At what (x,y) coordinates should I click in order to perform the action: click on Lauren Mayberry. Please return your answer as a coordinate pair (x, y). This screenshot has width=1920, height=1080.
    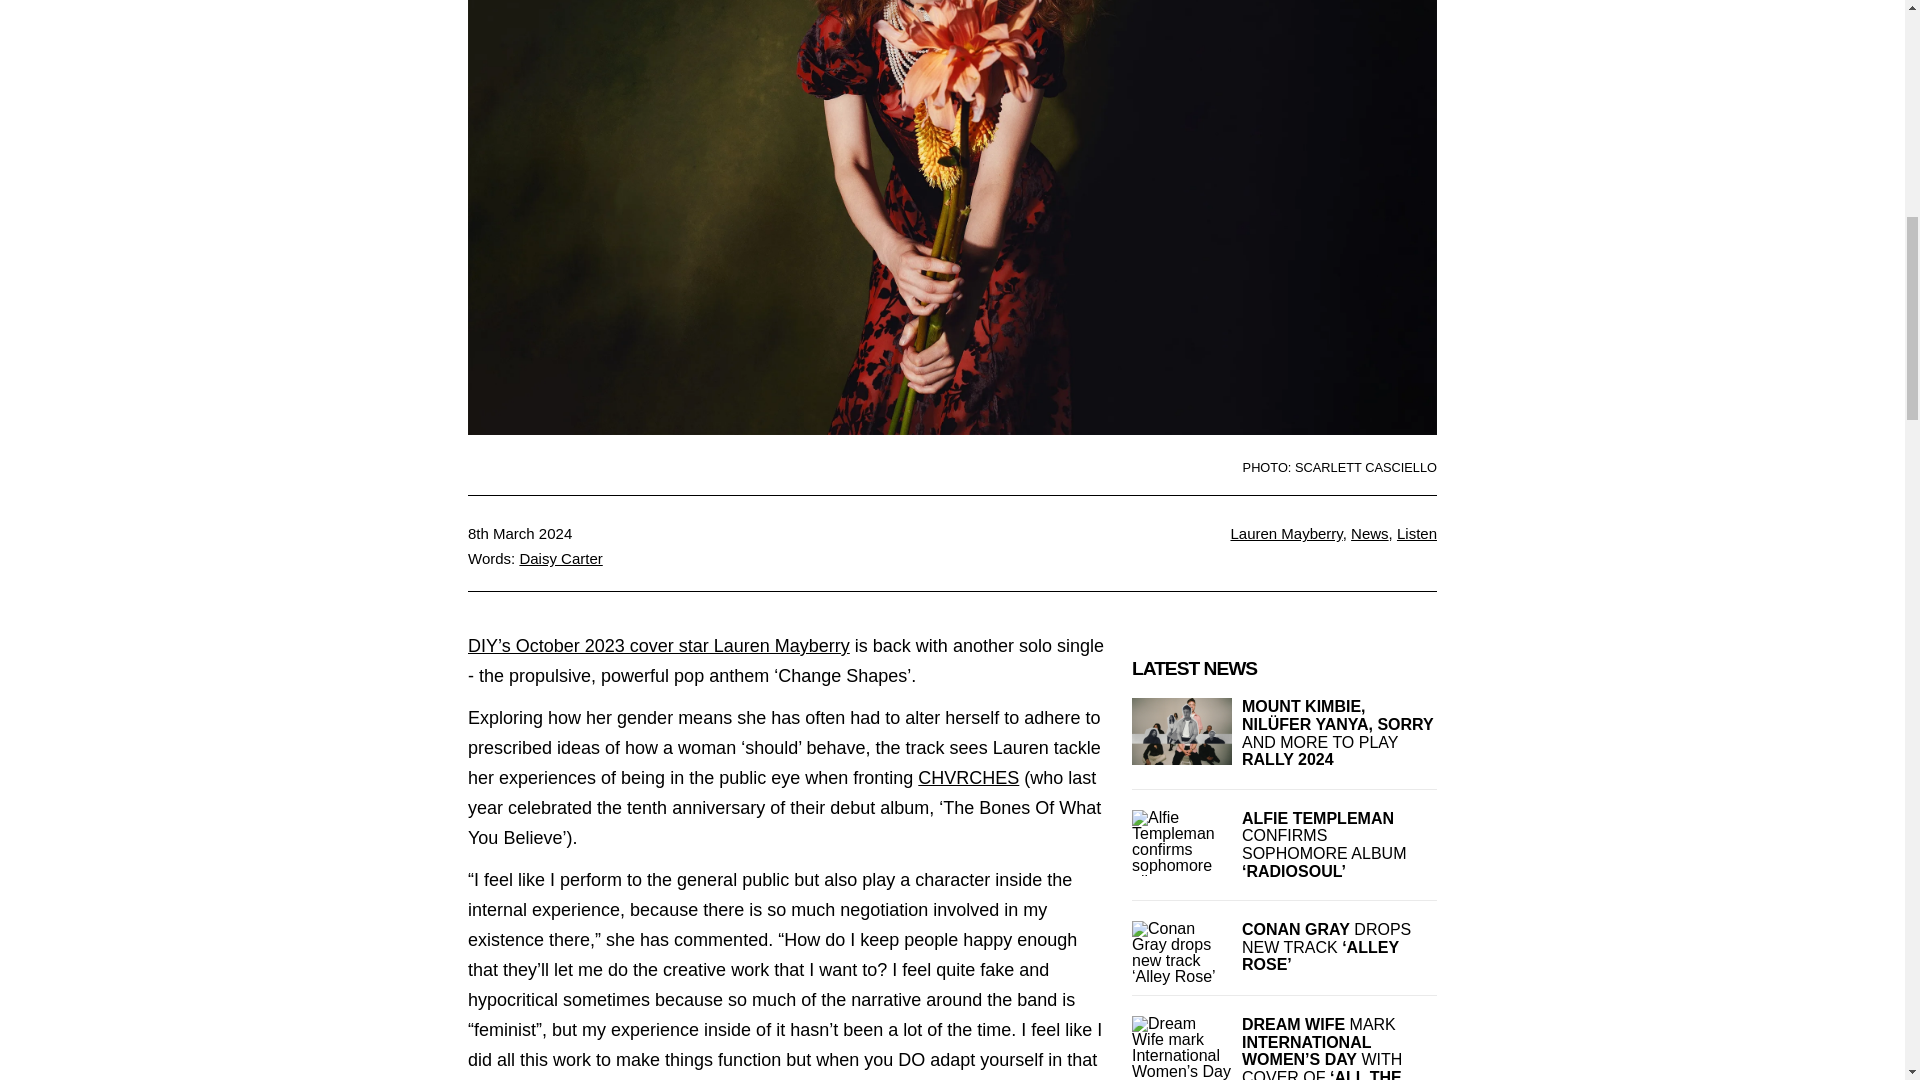
    Looking at the image, I should click on (1286, 533).